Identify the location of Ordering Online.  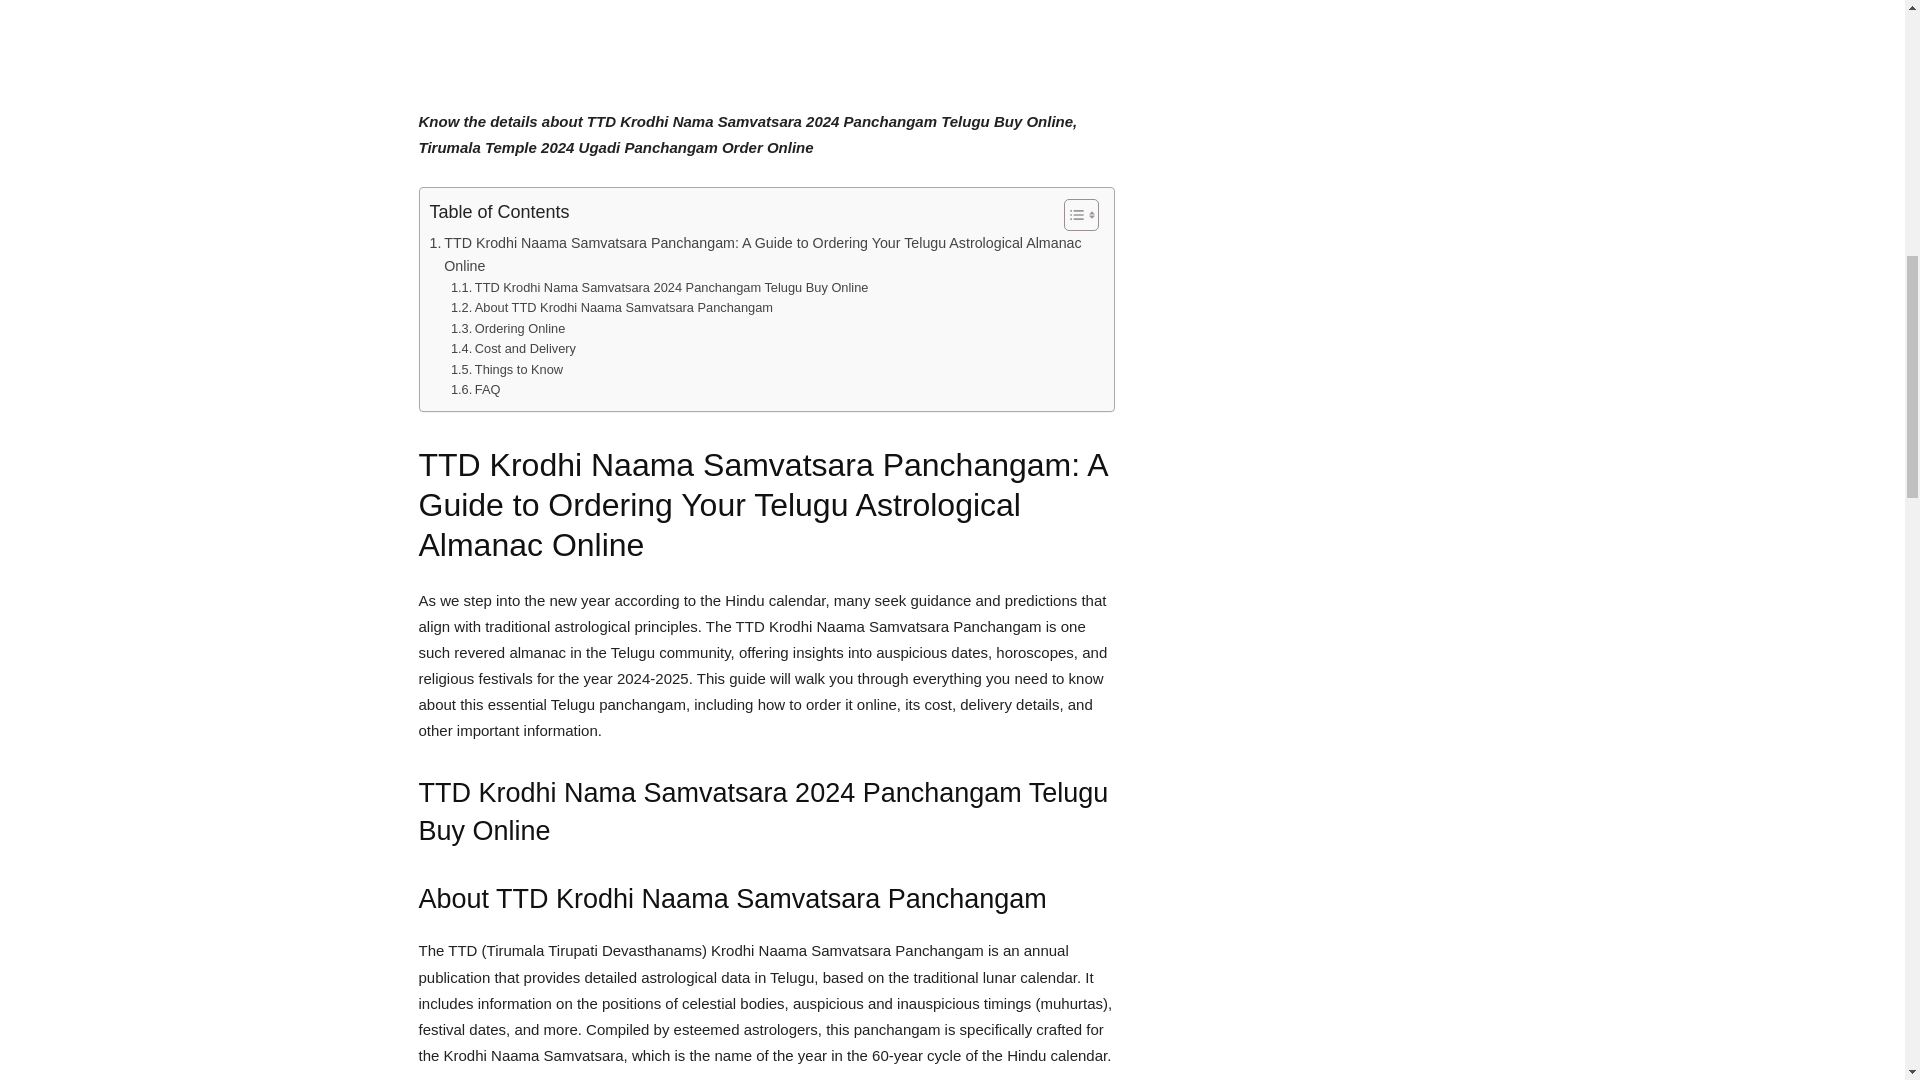
(508, 329).